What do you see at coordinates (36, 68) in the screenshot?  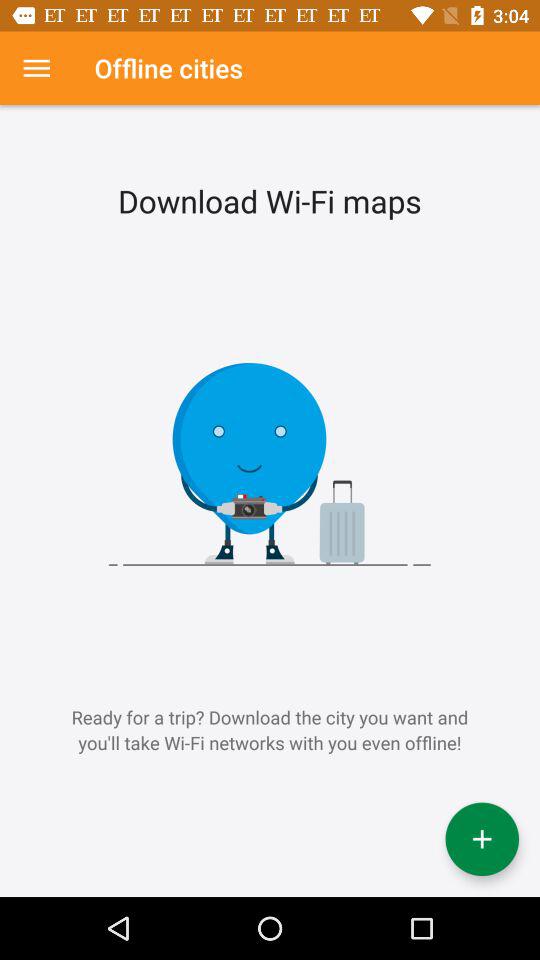 I see `select item to the left of the offline cities item` at bounding box center [36, 68].